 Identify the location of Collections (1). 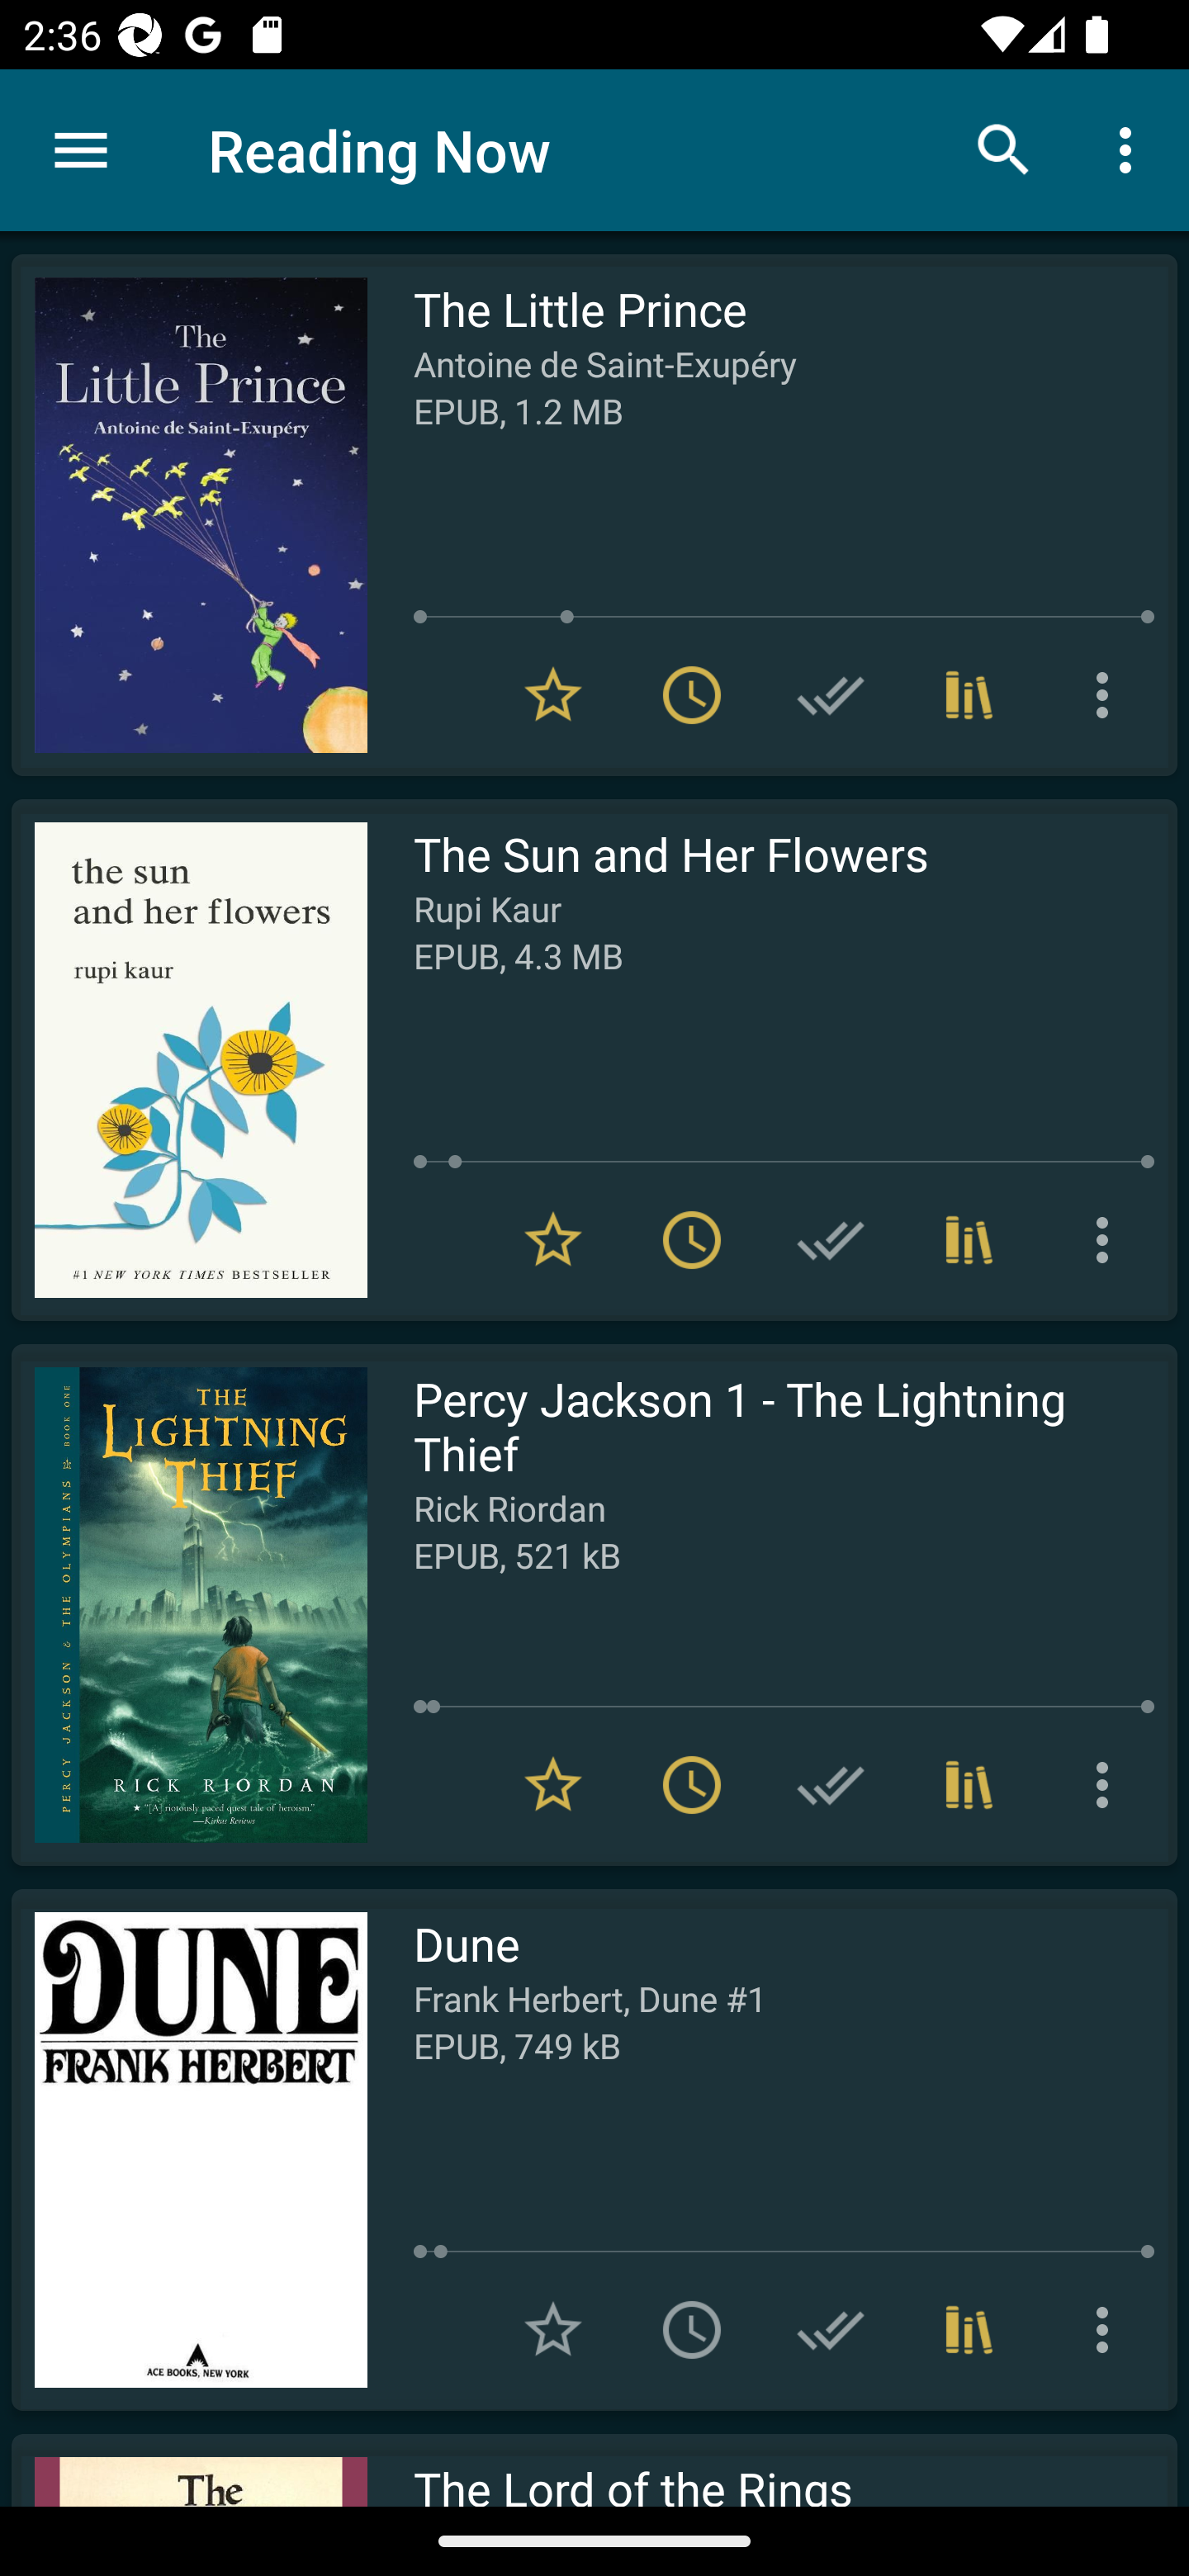
(969, 695).